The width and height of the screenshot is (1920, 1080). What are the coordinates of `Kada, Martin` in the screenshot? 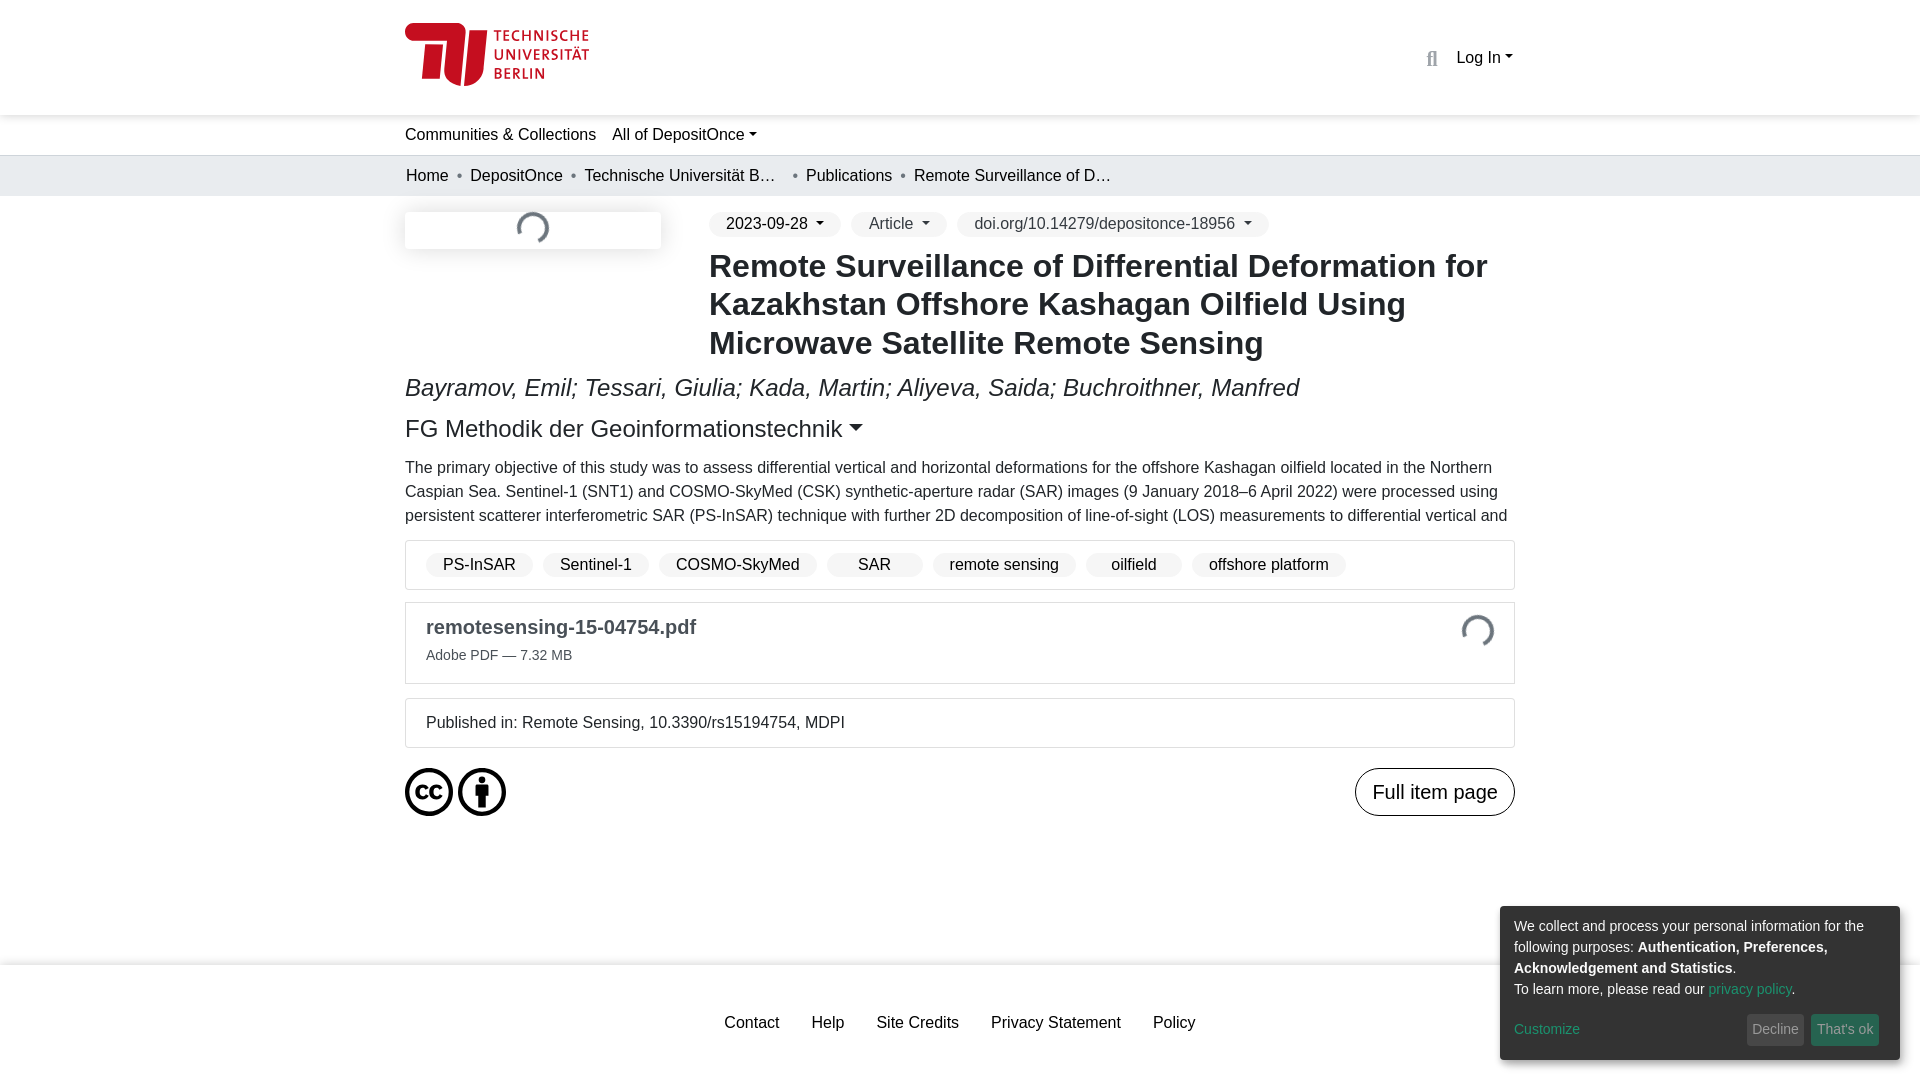 It's located at (816, 386).